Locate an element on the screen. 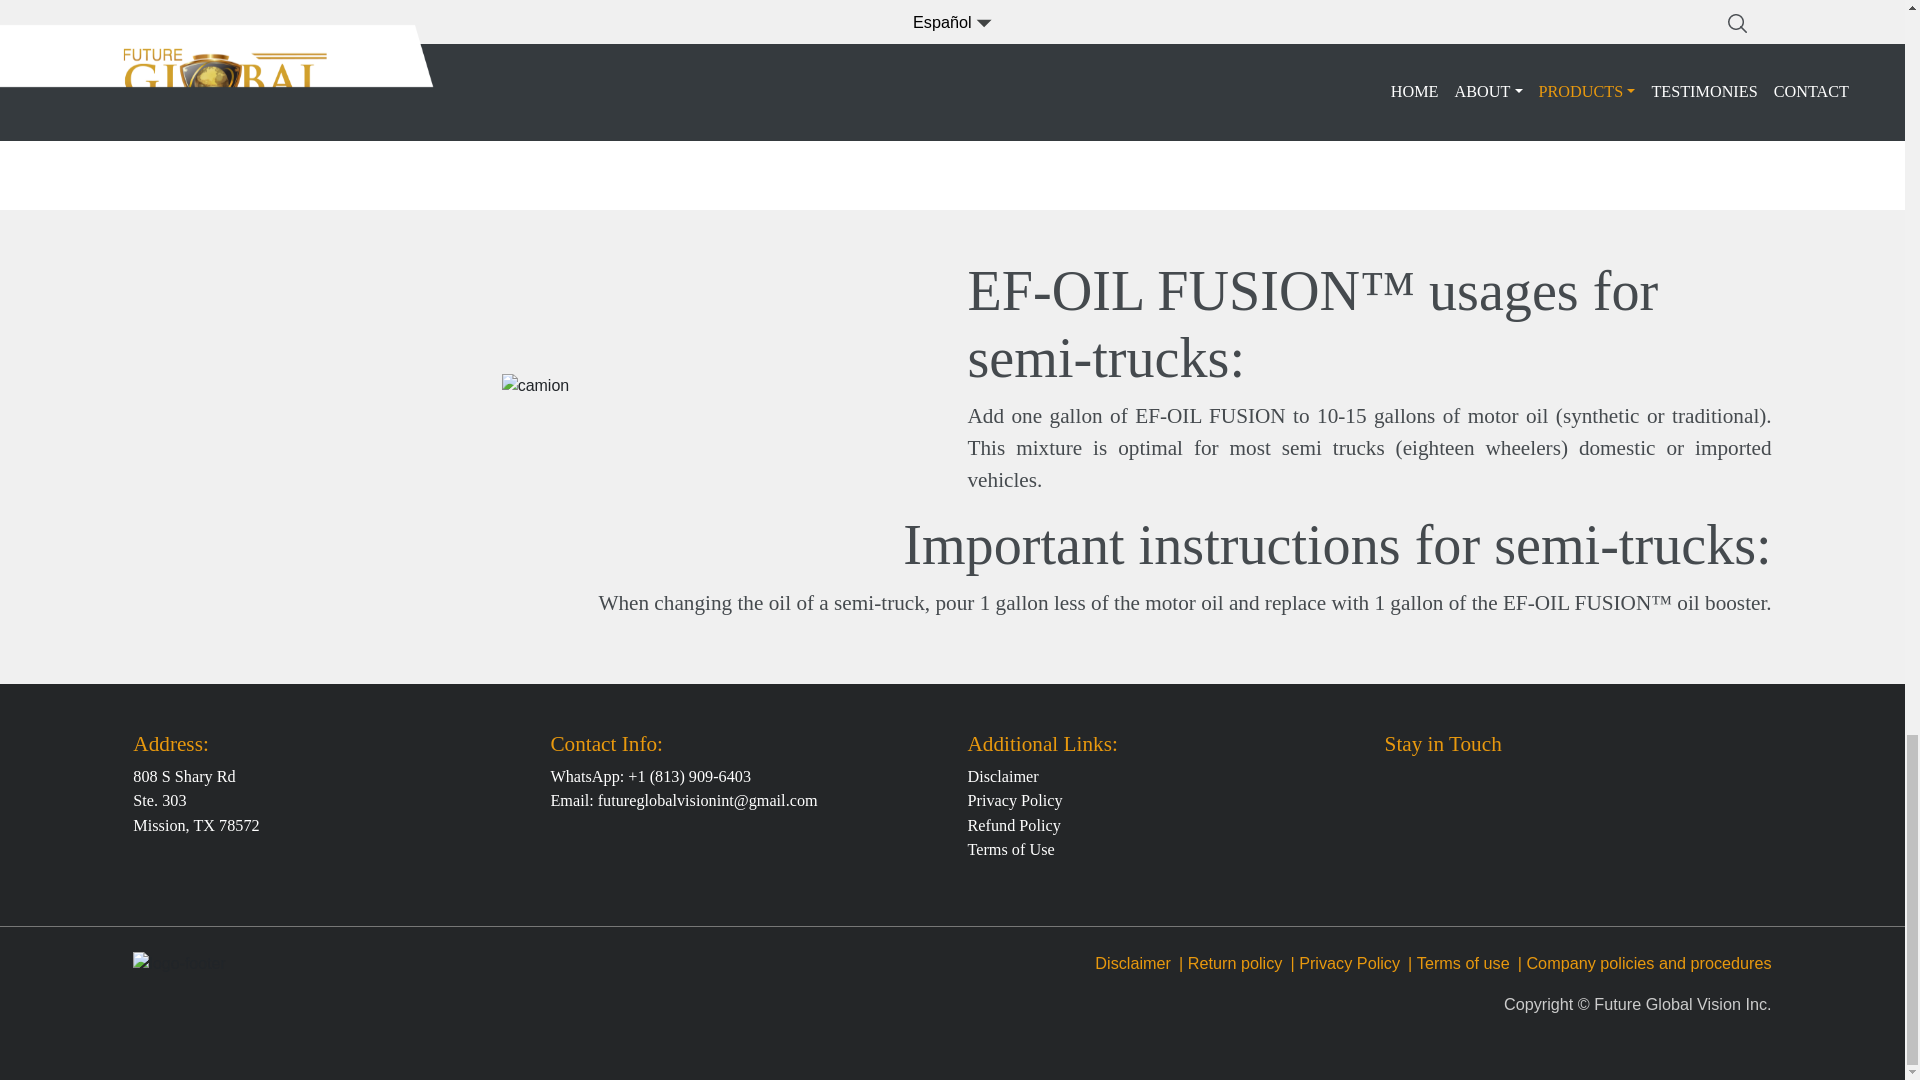 Image resolution: width=1920 pixels, height=1080 pixels. Privacy Policy is located at coordinates (1015, 800).